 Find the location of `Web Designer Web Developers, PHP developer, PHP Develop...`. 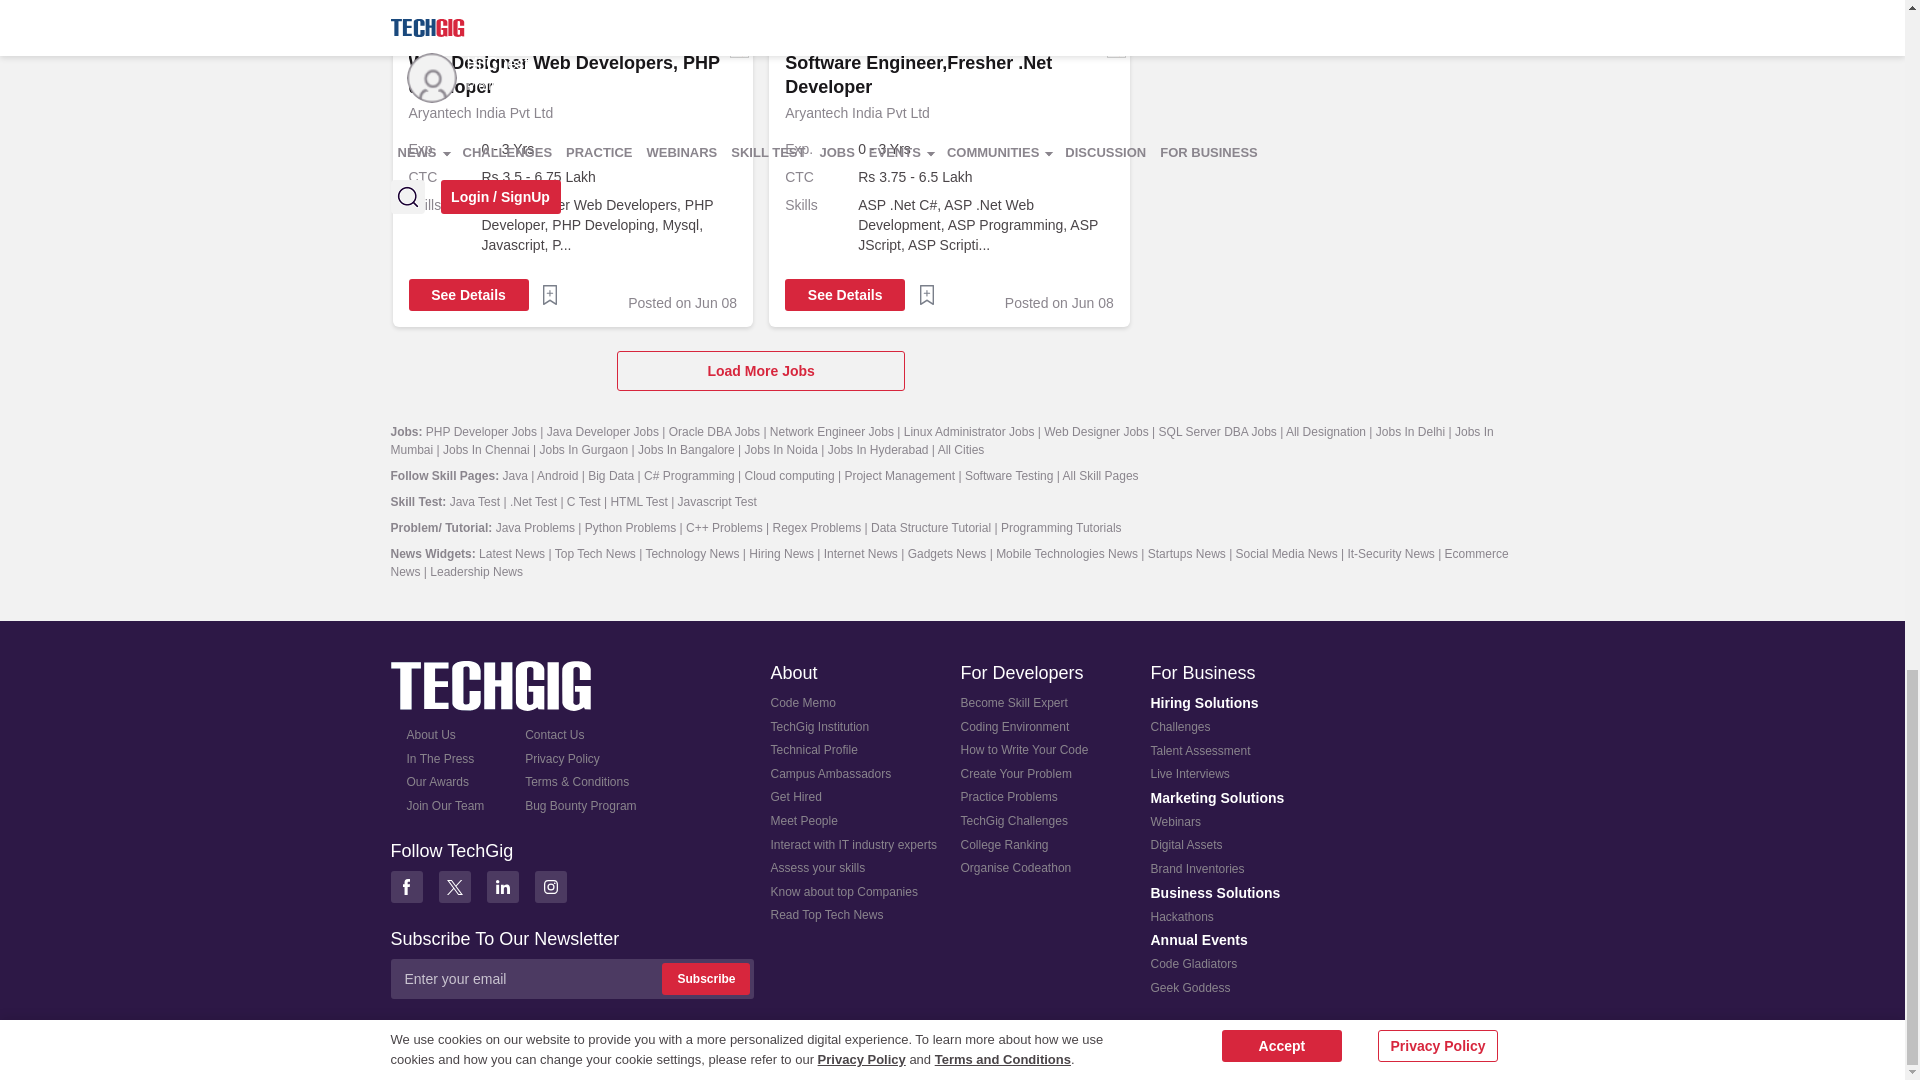

Web Designer Web Developers, PHP developer, PHP Develop... is located at coordinates (609, 224).